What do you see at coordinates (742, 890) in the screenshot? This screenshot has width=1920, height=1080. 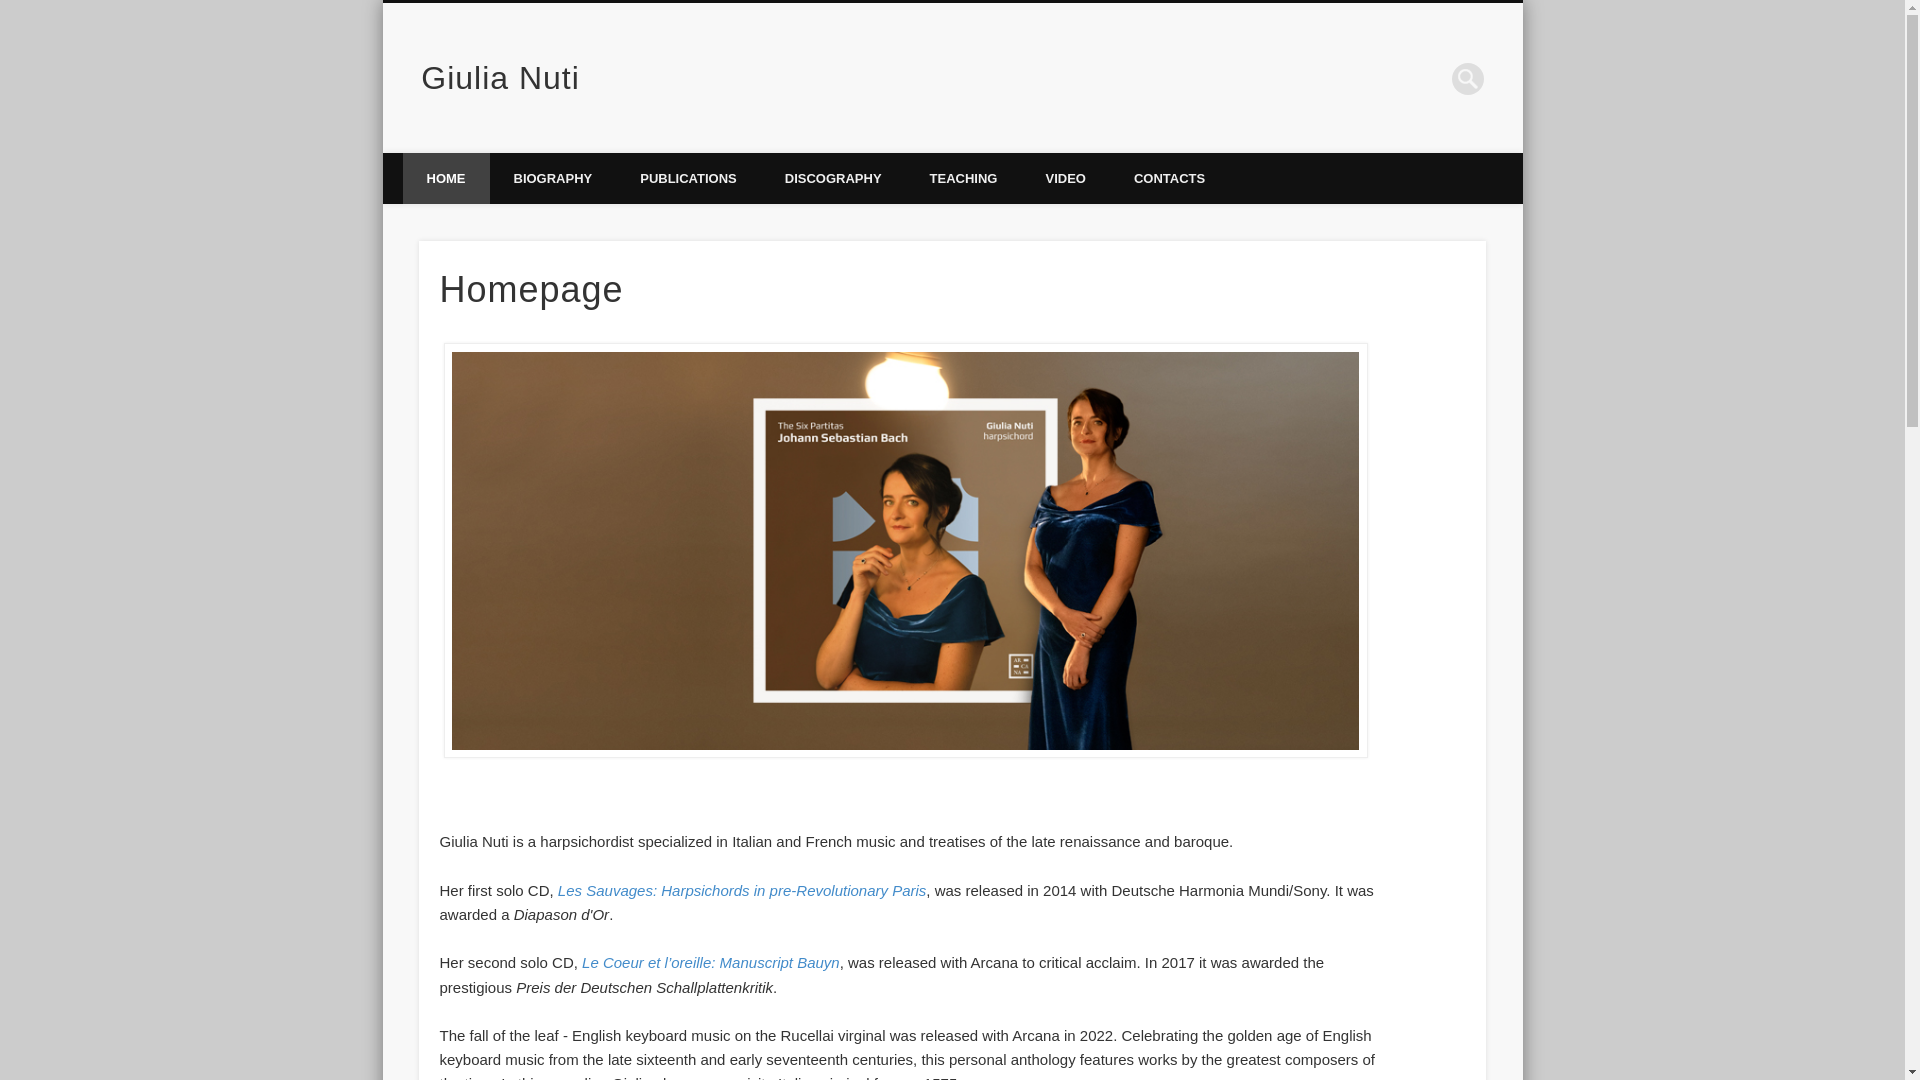 I see `Les Sauvages CD` at bounding box center [742, 890].